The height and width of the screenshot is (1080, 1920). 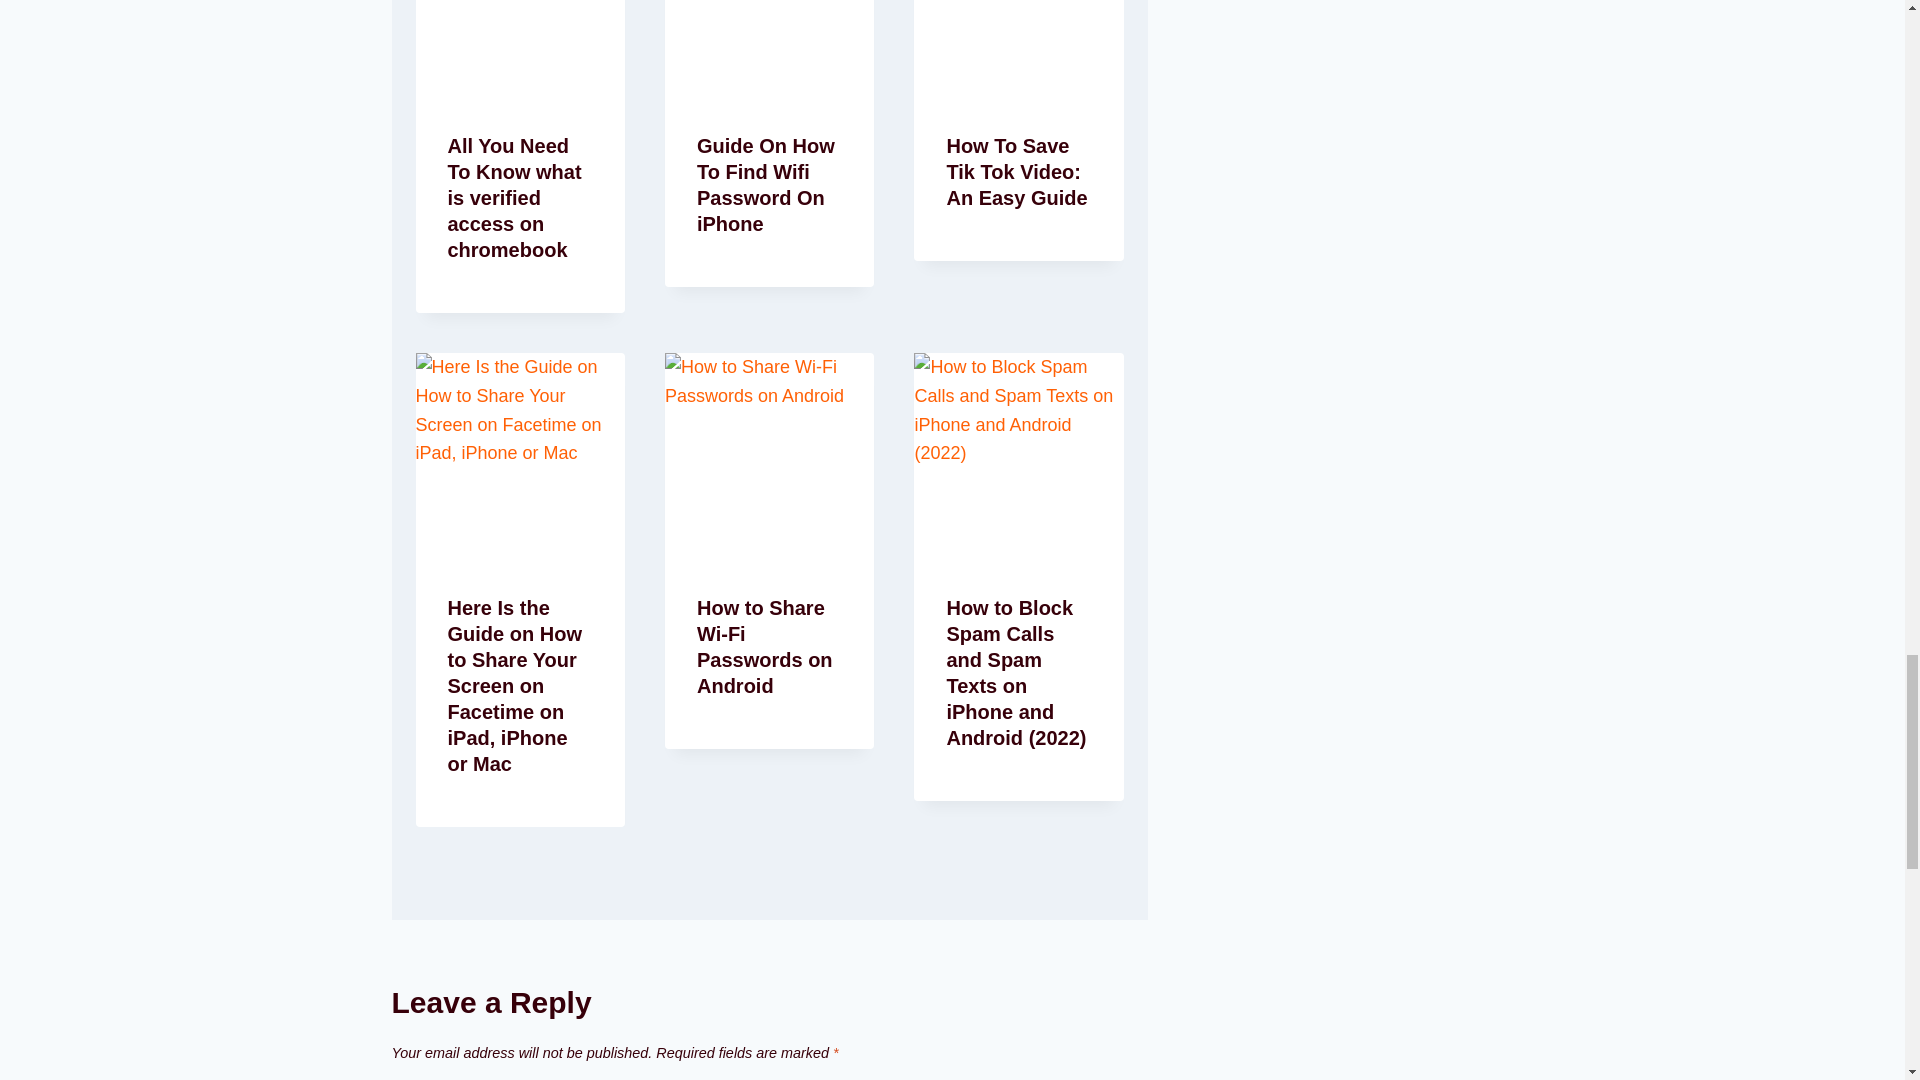 What do you see at coordinates (764, 646) in the screenshot?
I see `How to Share Wi-Fi Passwords on Android` at bounding box center [764, 646].